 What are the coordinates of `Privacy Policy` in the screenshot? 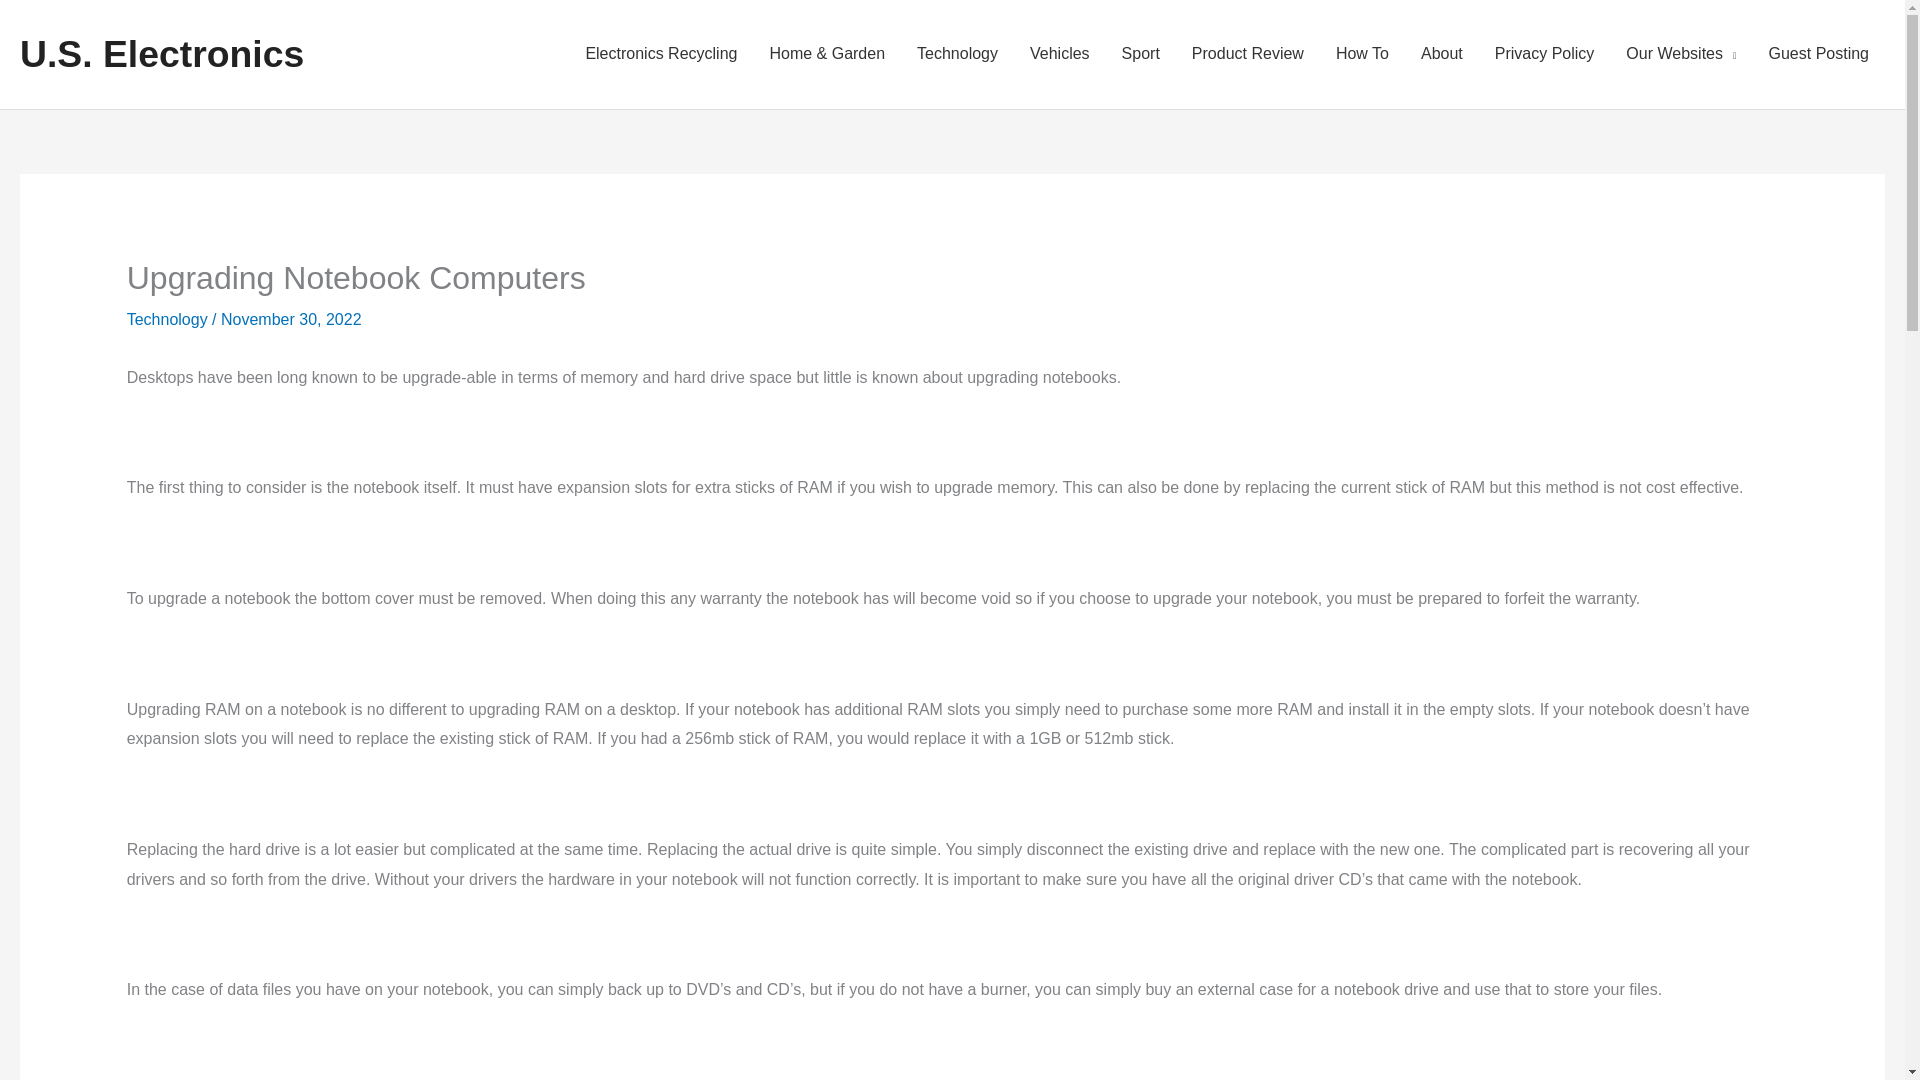 It's located at (1544, 54).